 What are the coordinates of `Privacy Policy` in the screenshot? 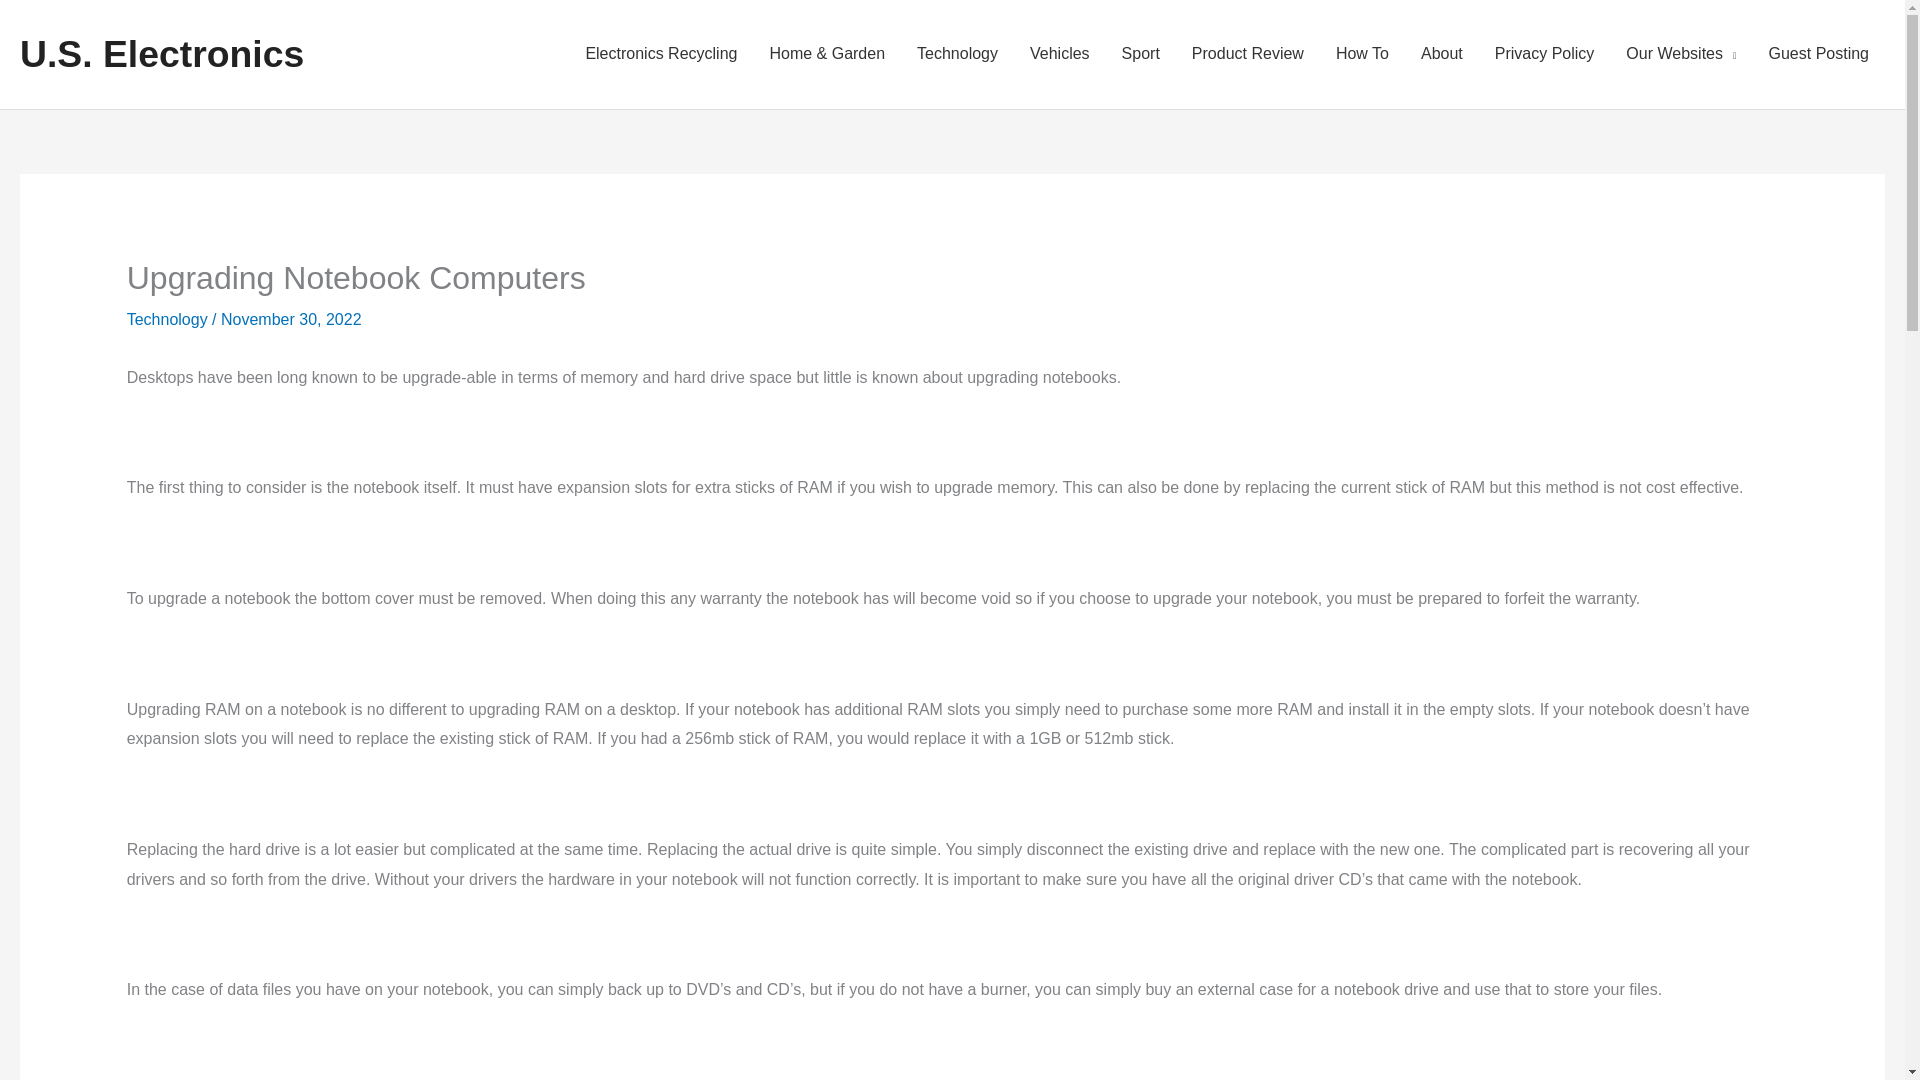 It's located at (1544, 54).